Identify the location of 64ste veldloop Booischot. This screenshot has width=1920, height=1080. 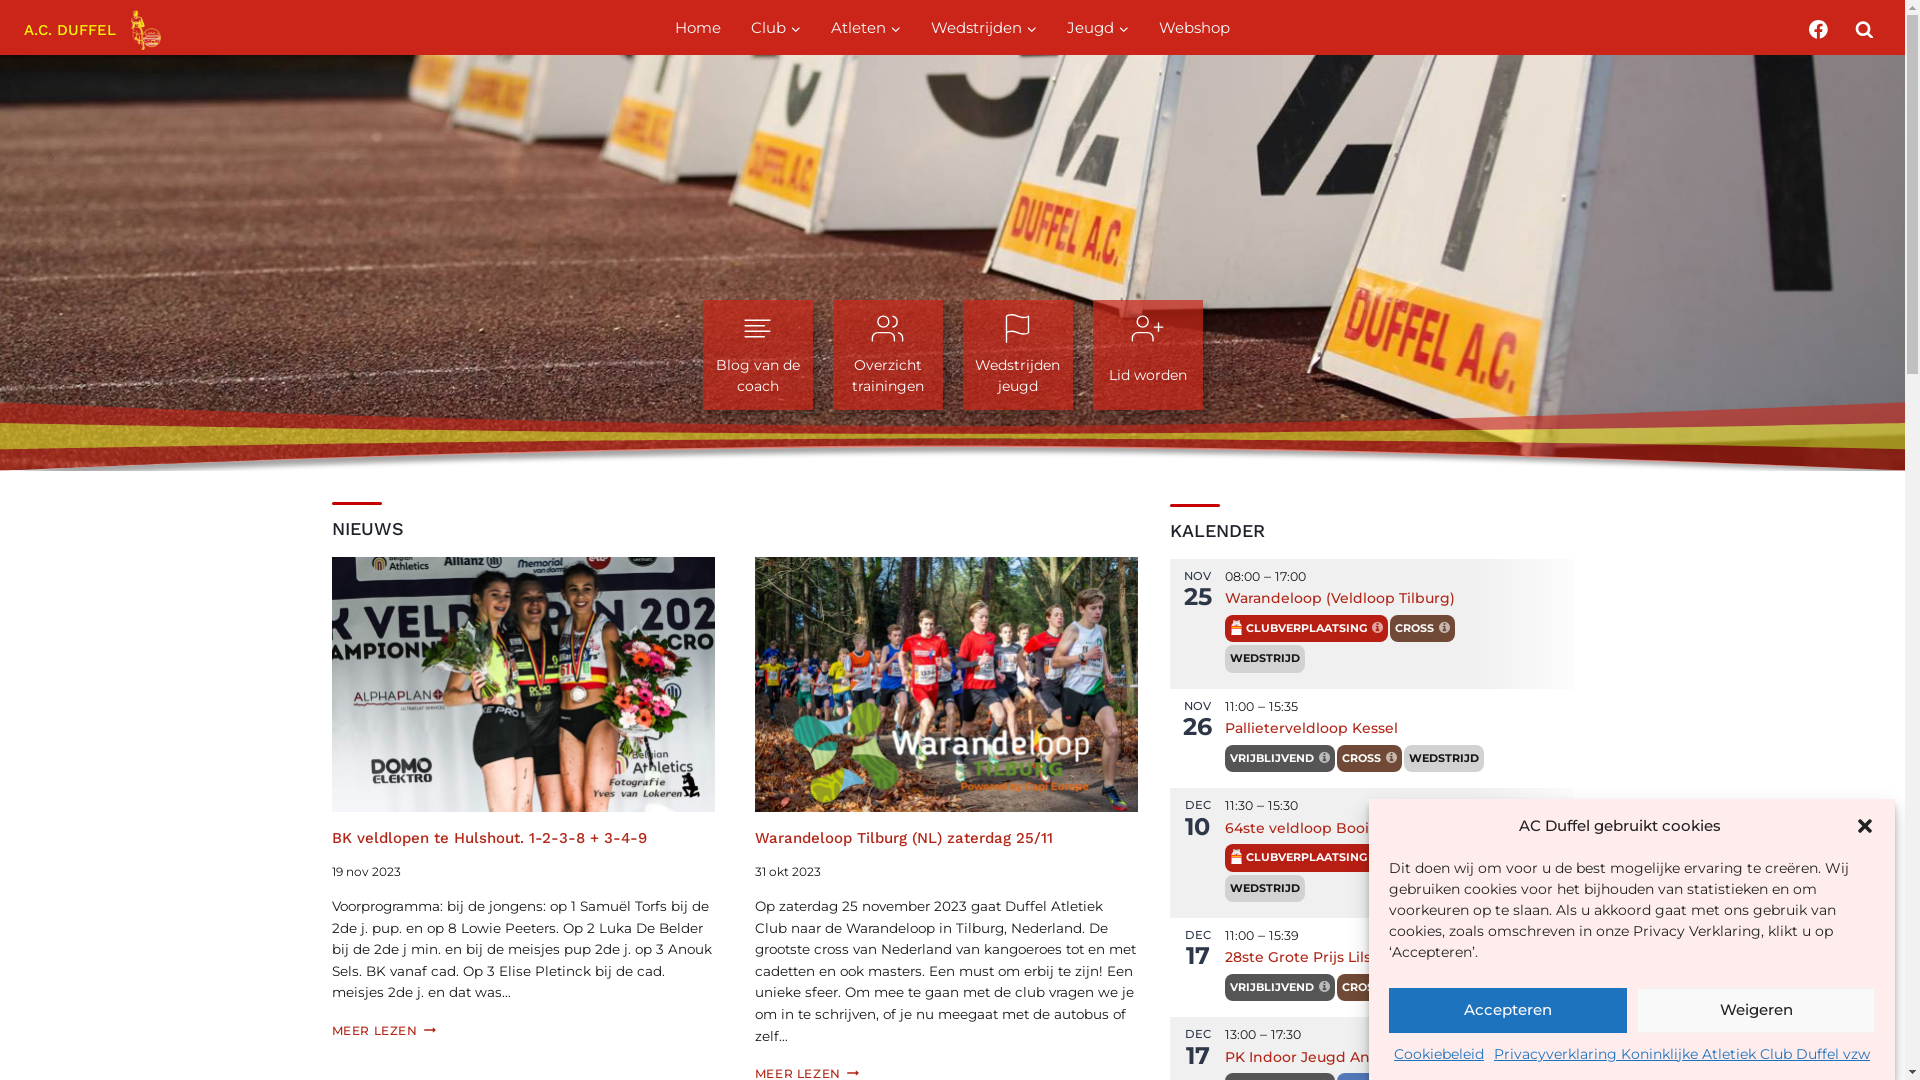
(1317, 828).